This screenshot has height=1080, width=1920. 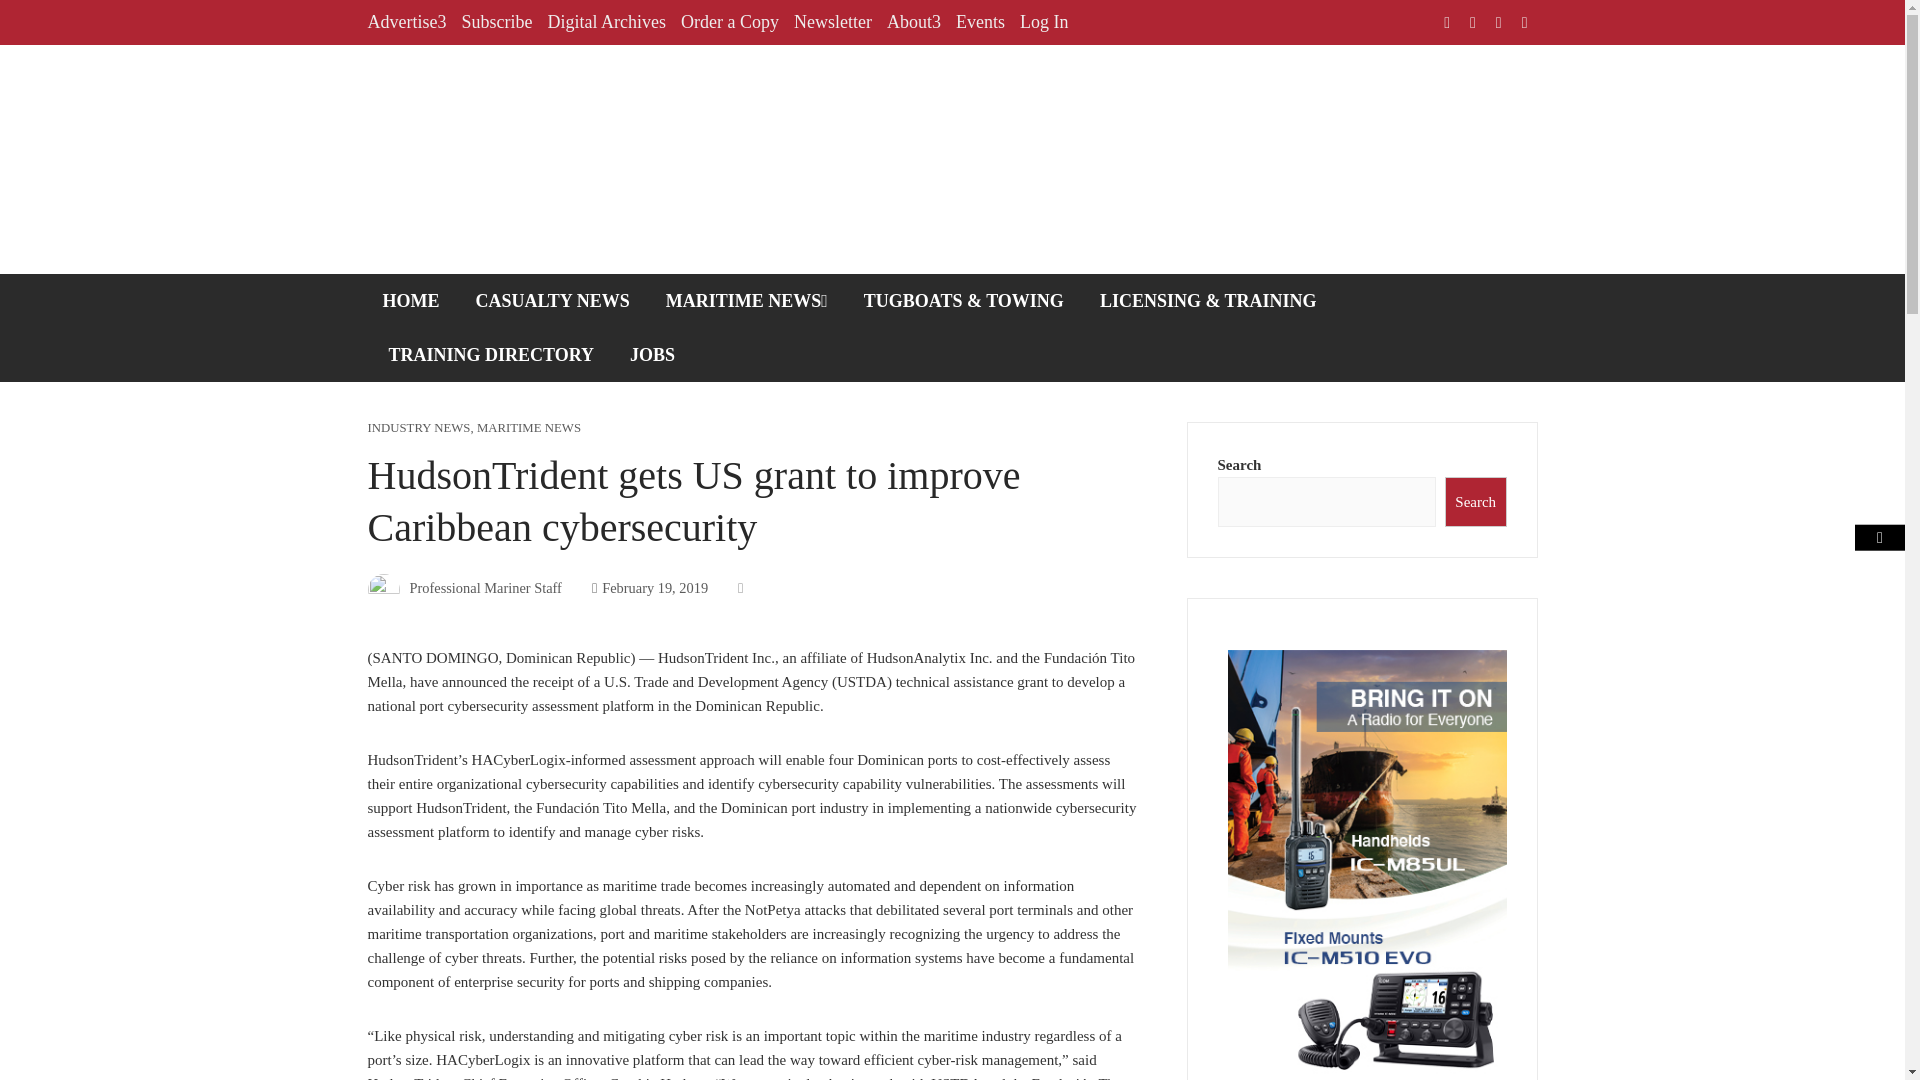 I want to click on INDUSTRY NEWS, so click(x=419, y=428).